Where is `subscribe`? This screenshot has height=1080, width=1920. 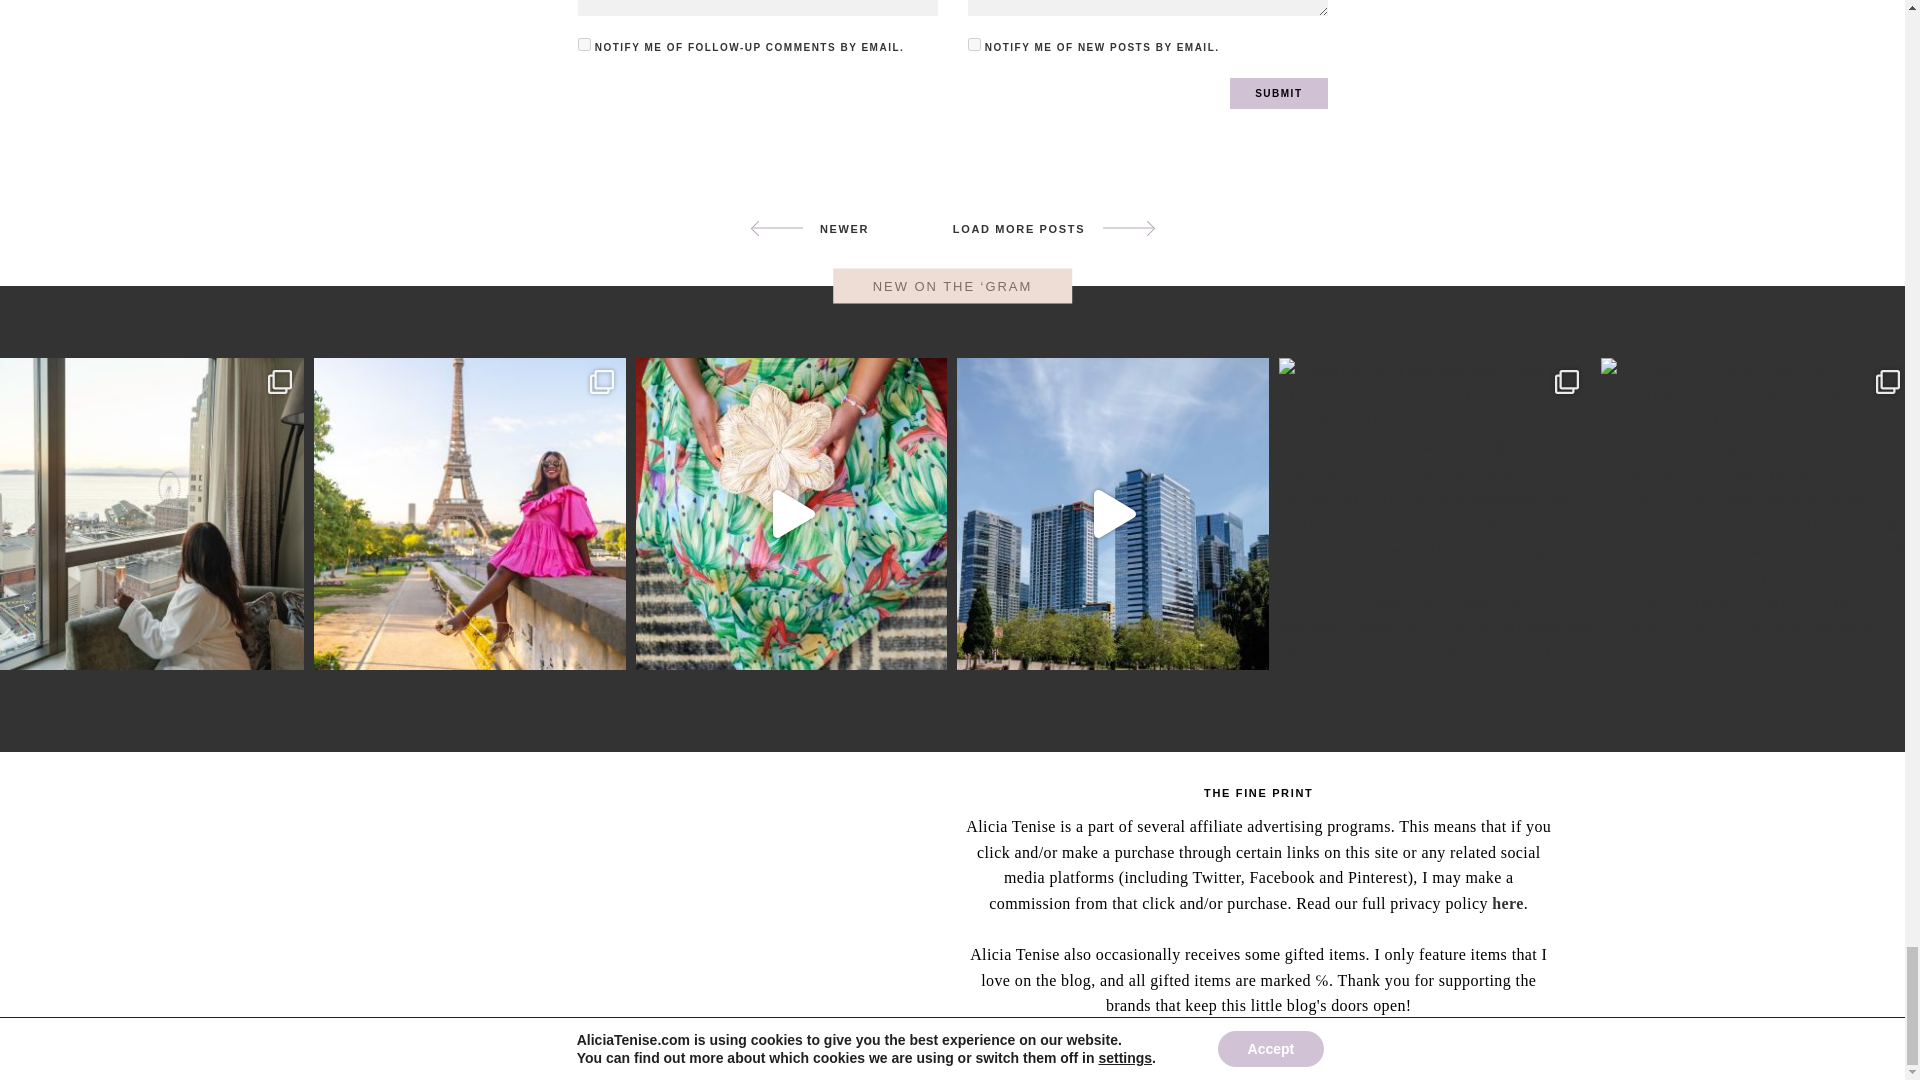
subscribe is located at coordinates (974, 44).